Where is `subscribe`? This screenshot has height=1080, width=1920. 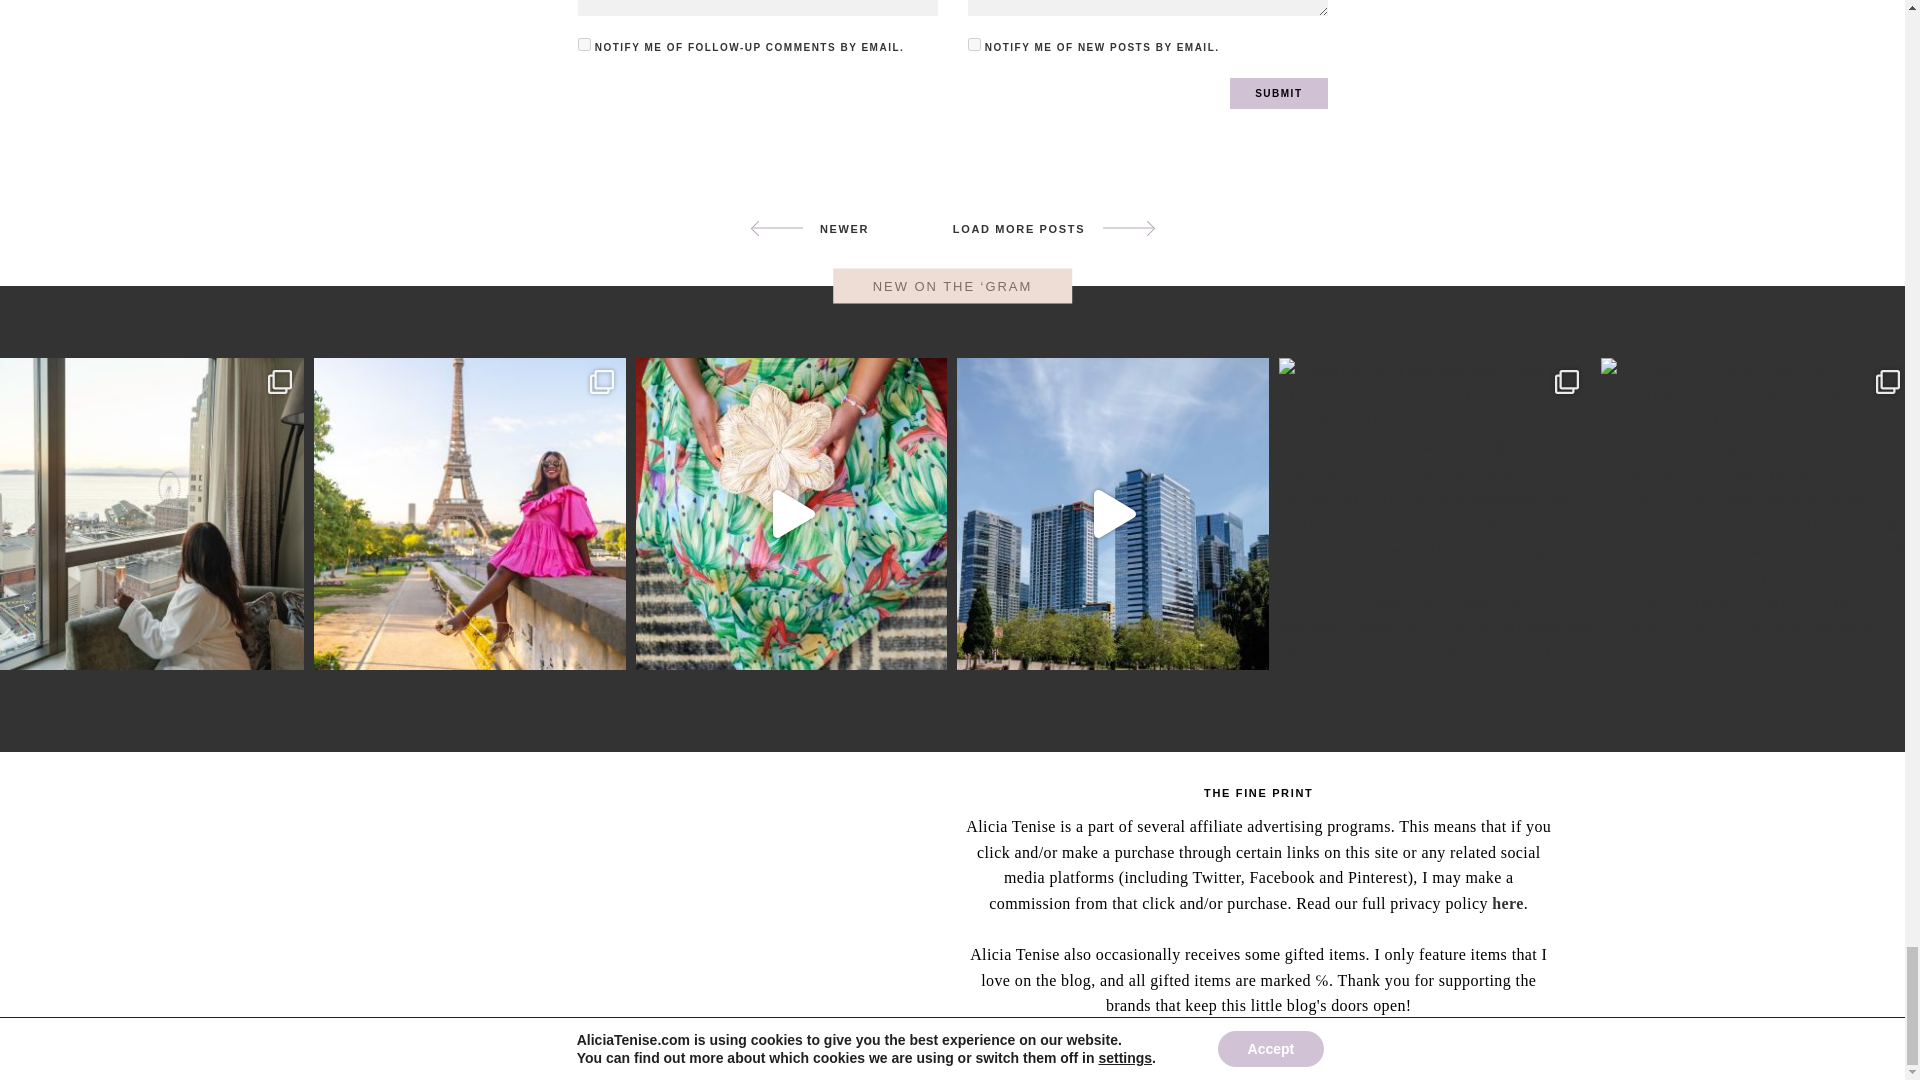
subscribe is located at coordinates (974, 44).